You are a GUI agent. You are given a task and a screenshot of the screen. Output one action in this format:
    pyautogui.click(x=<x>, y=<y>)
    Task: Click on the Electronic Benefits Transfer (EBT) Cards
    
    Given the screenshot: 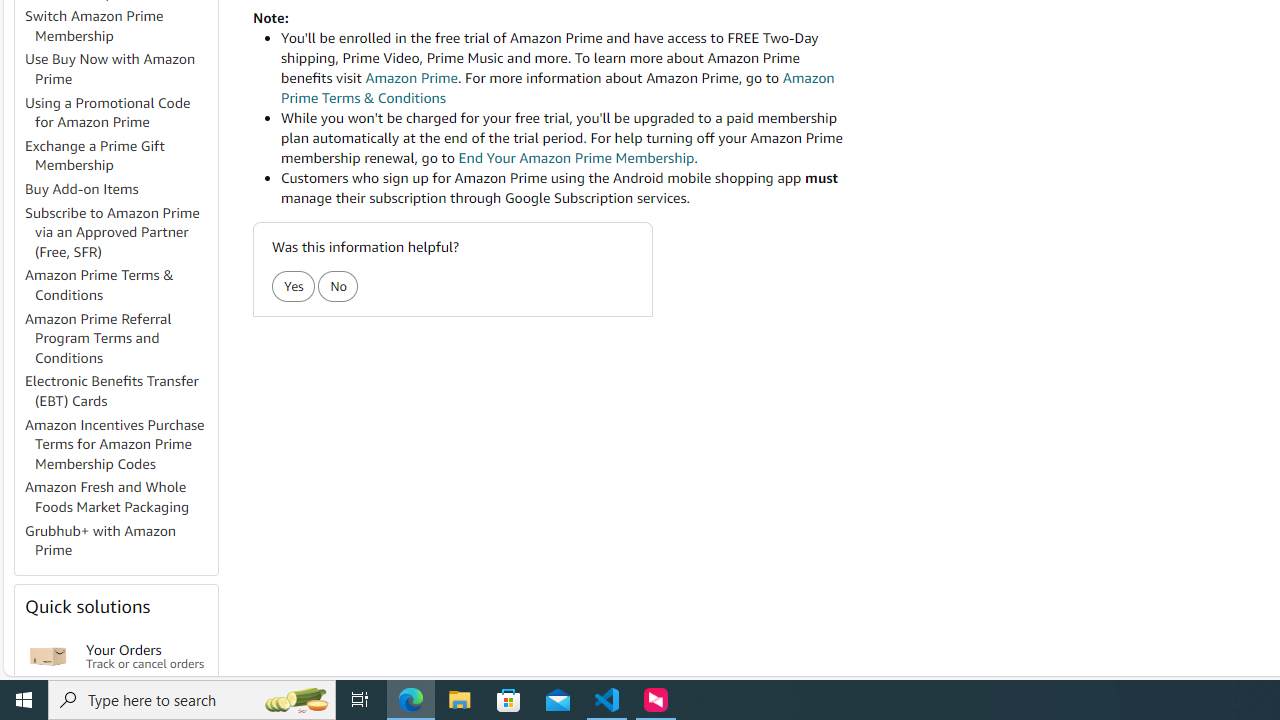 What is the action you would take?
    pyautogui.click(x=120, y=392)
    